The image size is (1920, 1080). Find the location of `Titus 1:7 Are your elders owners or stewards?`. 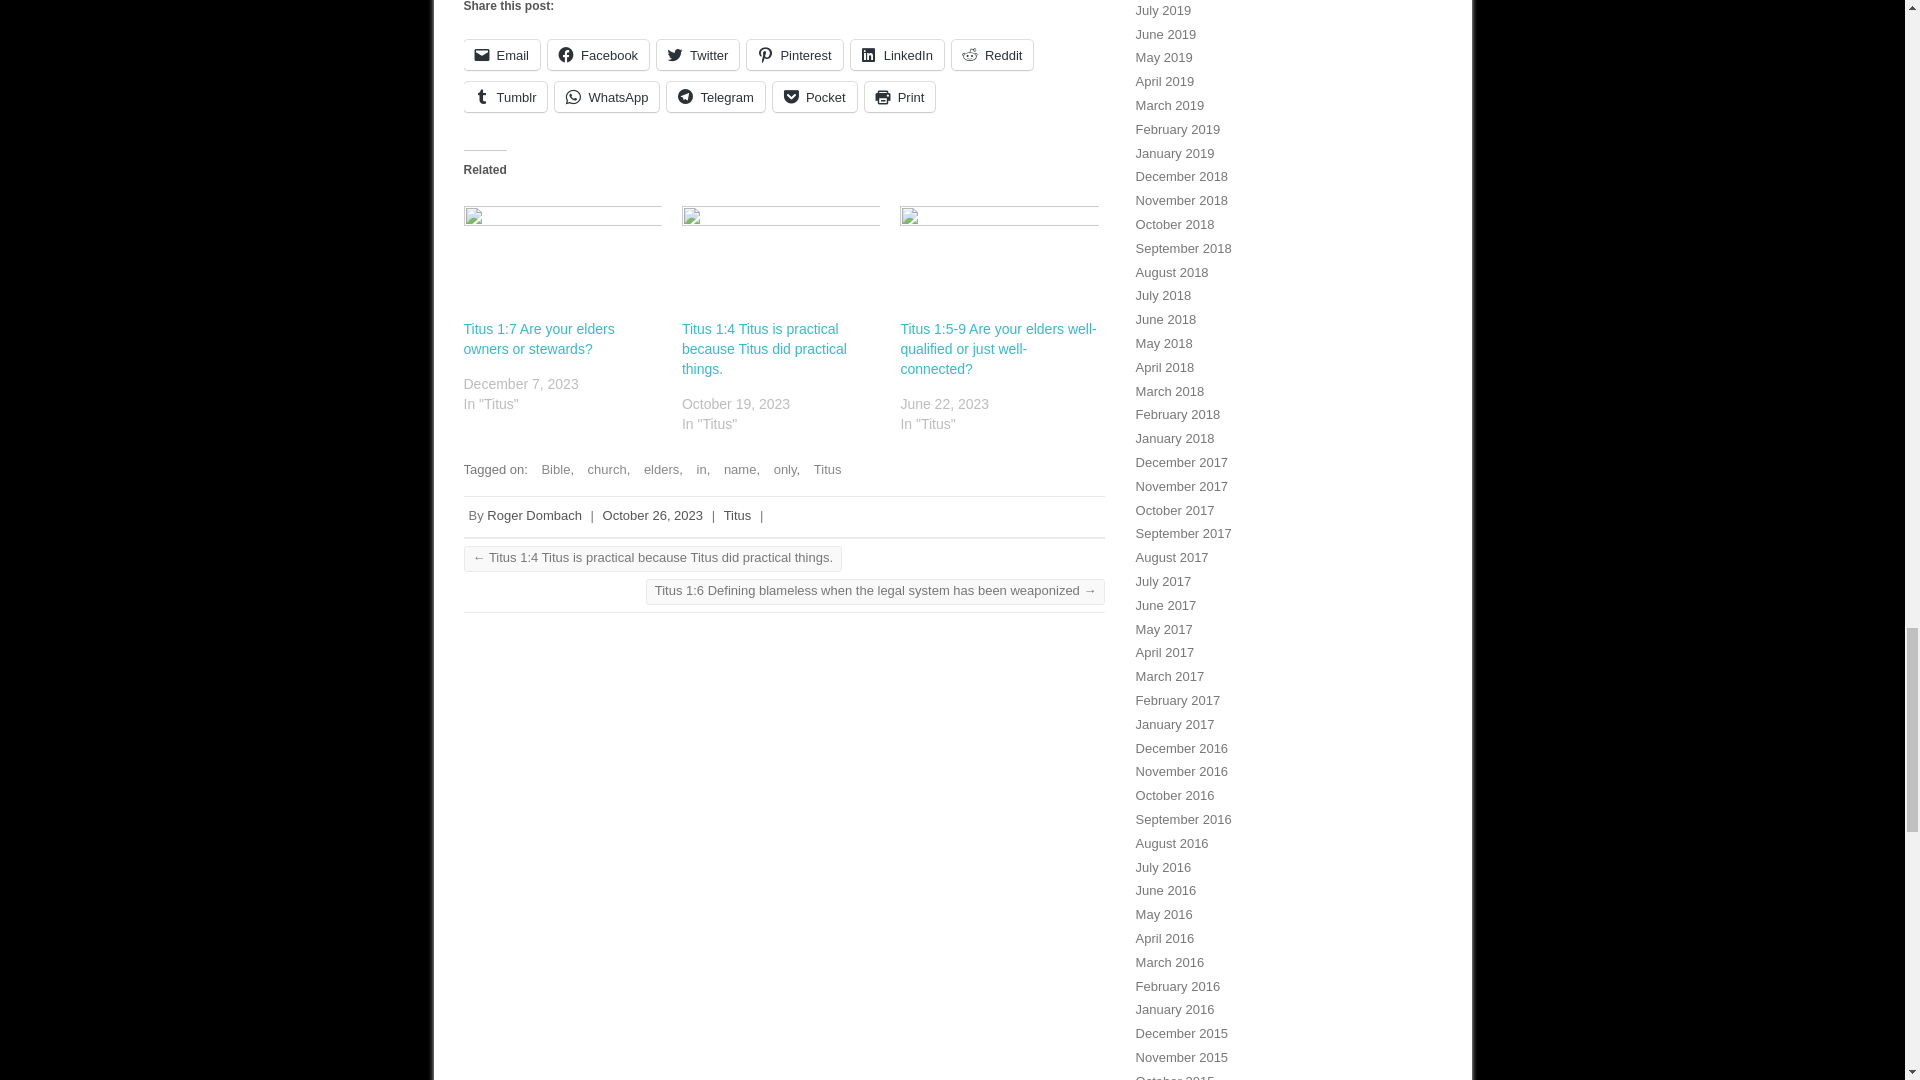

Titus 1:7 Are your elders owners or stewards? is located at coordinates (563, 262).